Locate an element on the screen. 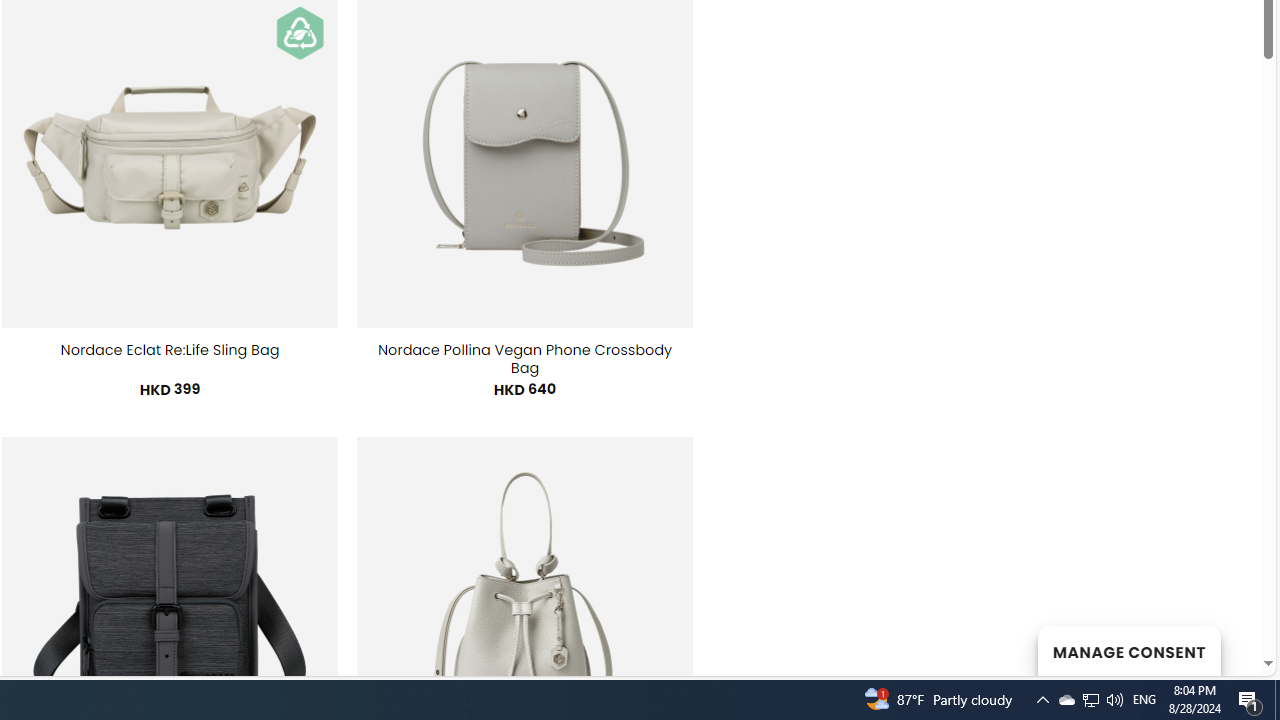  MANAGE CONSENT is located at coordinates (1128, 650).